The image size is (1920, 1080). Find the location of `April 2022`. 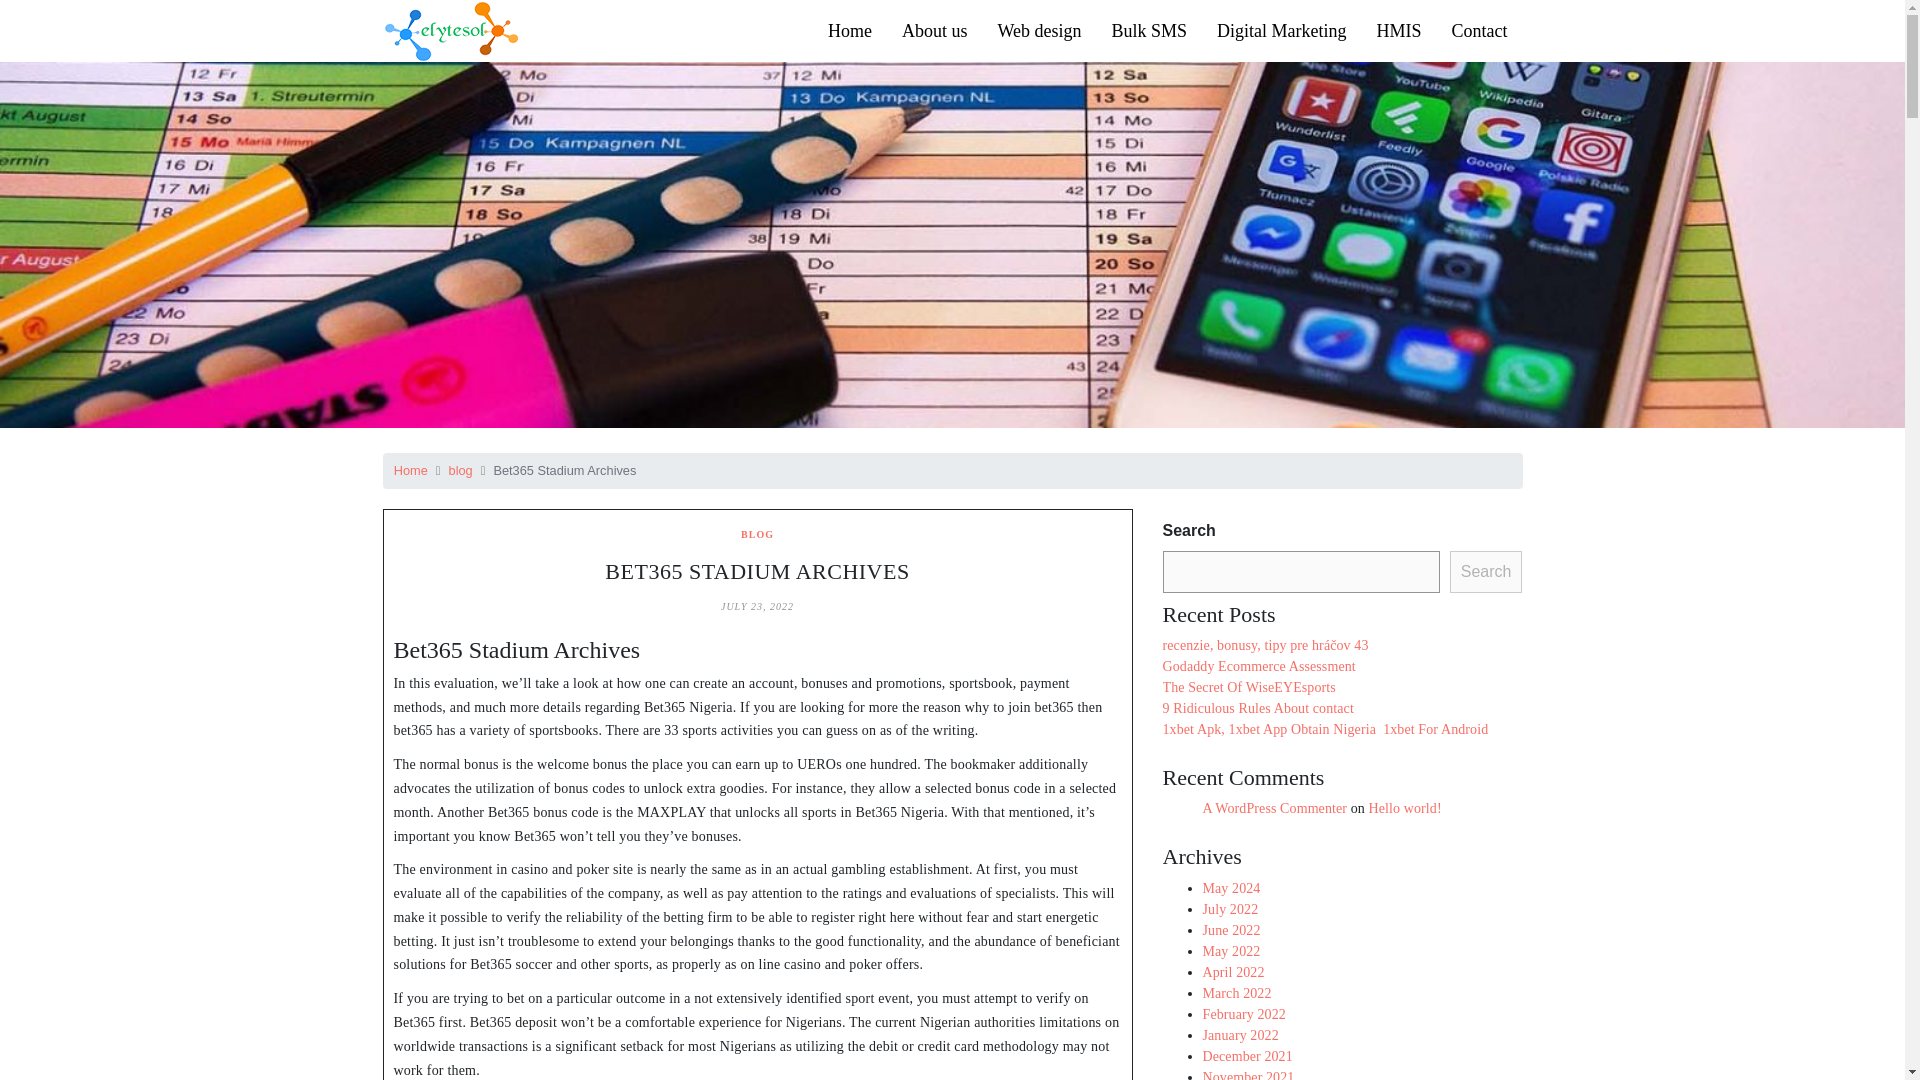

April 2022 is located at coordinates (1232, 971).